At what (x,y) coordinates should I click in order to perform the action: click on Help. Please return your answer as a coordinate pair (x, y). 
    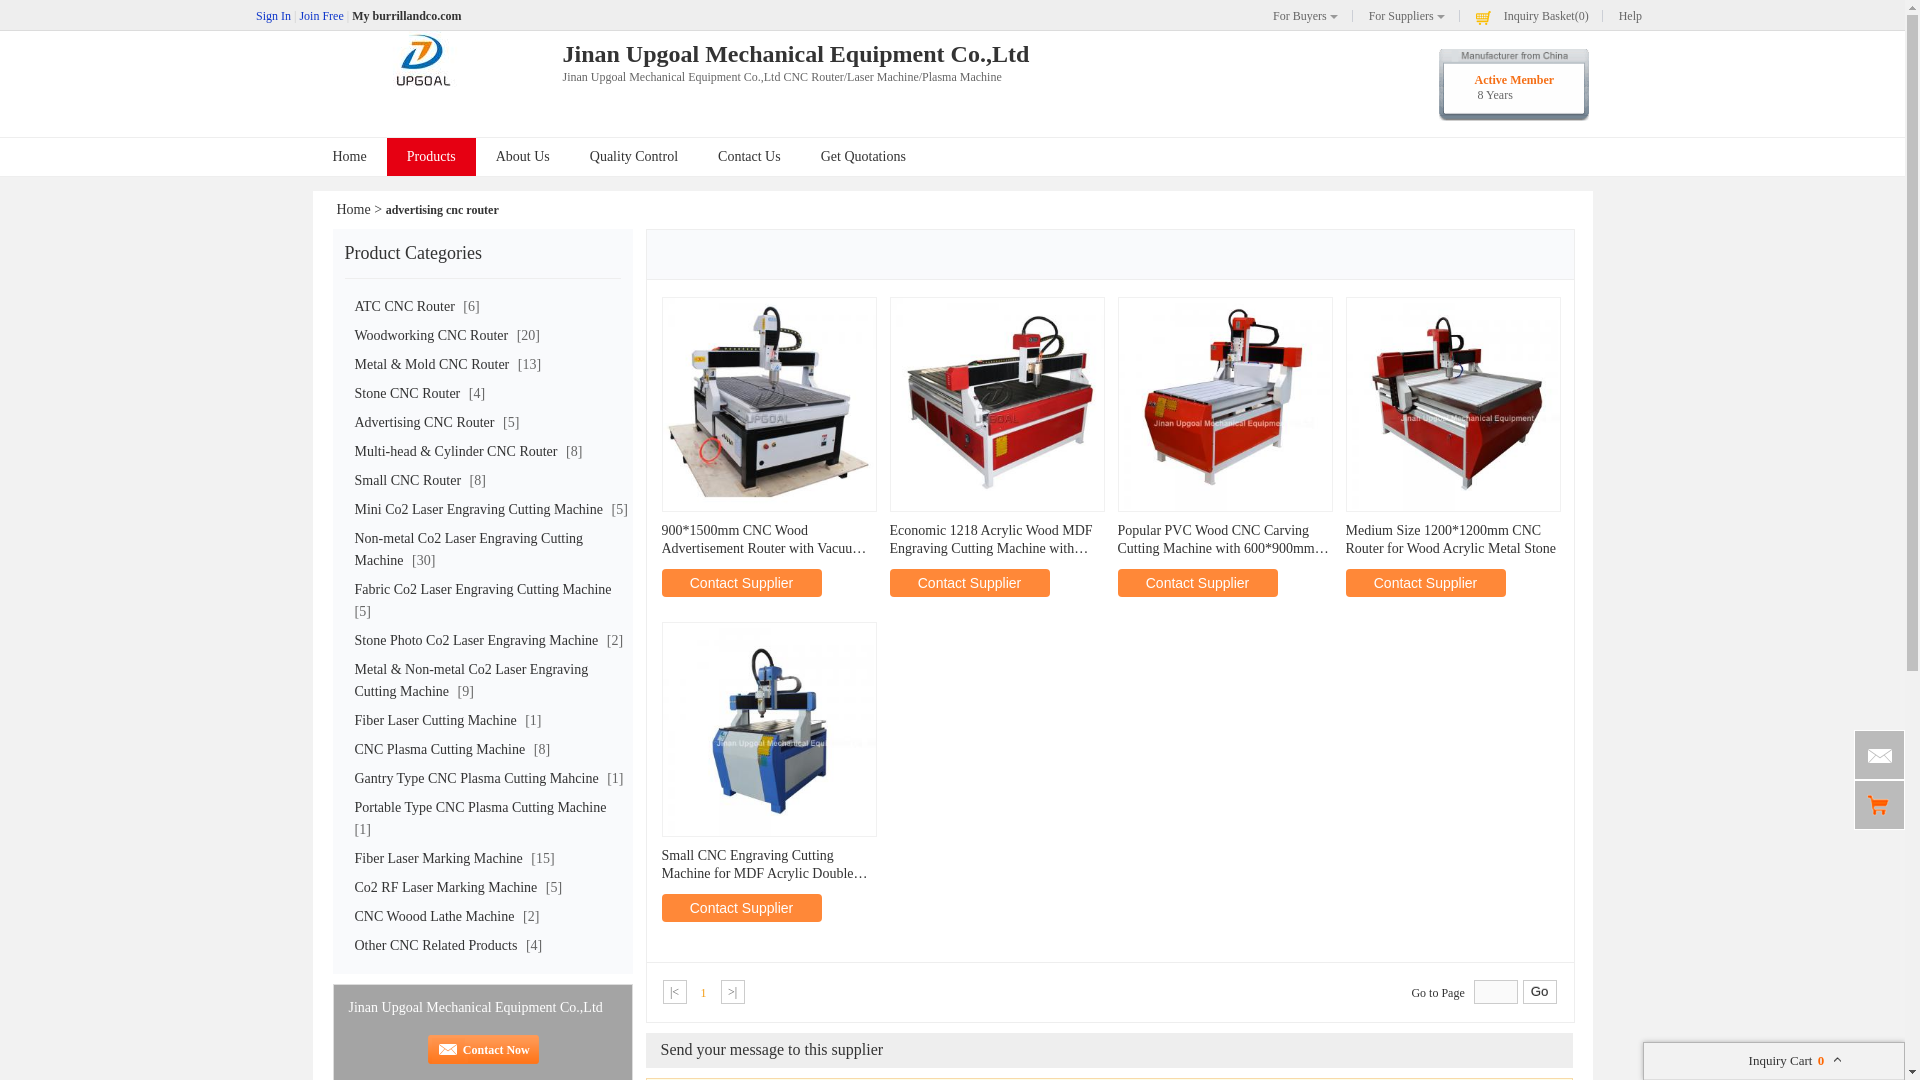
    Looking at the image, I should click on (1625, 15).